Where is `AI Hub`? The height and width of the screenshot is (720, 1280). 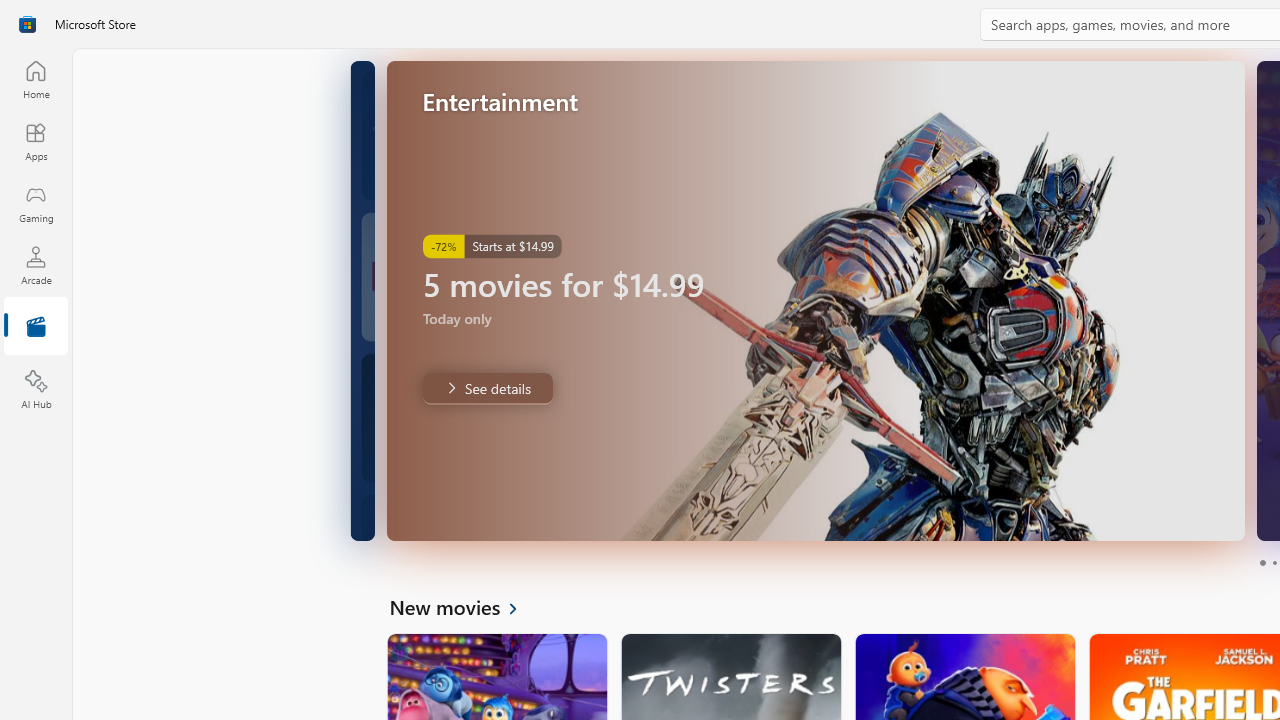
AI Hub is located at coordinates (36, 390).